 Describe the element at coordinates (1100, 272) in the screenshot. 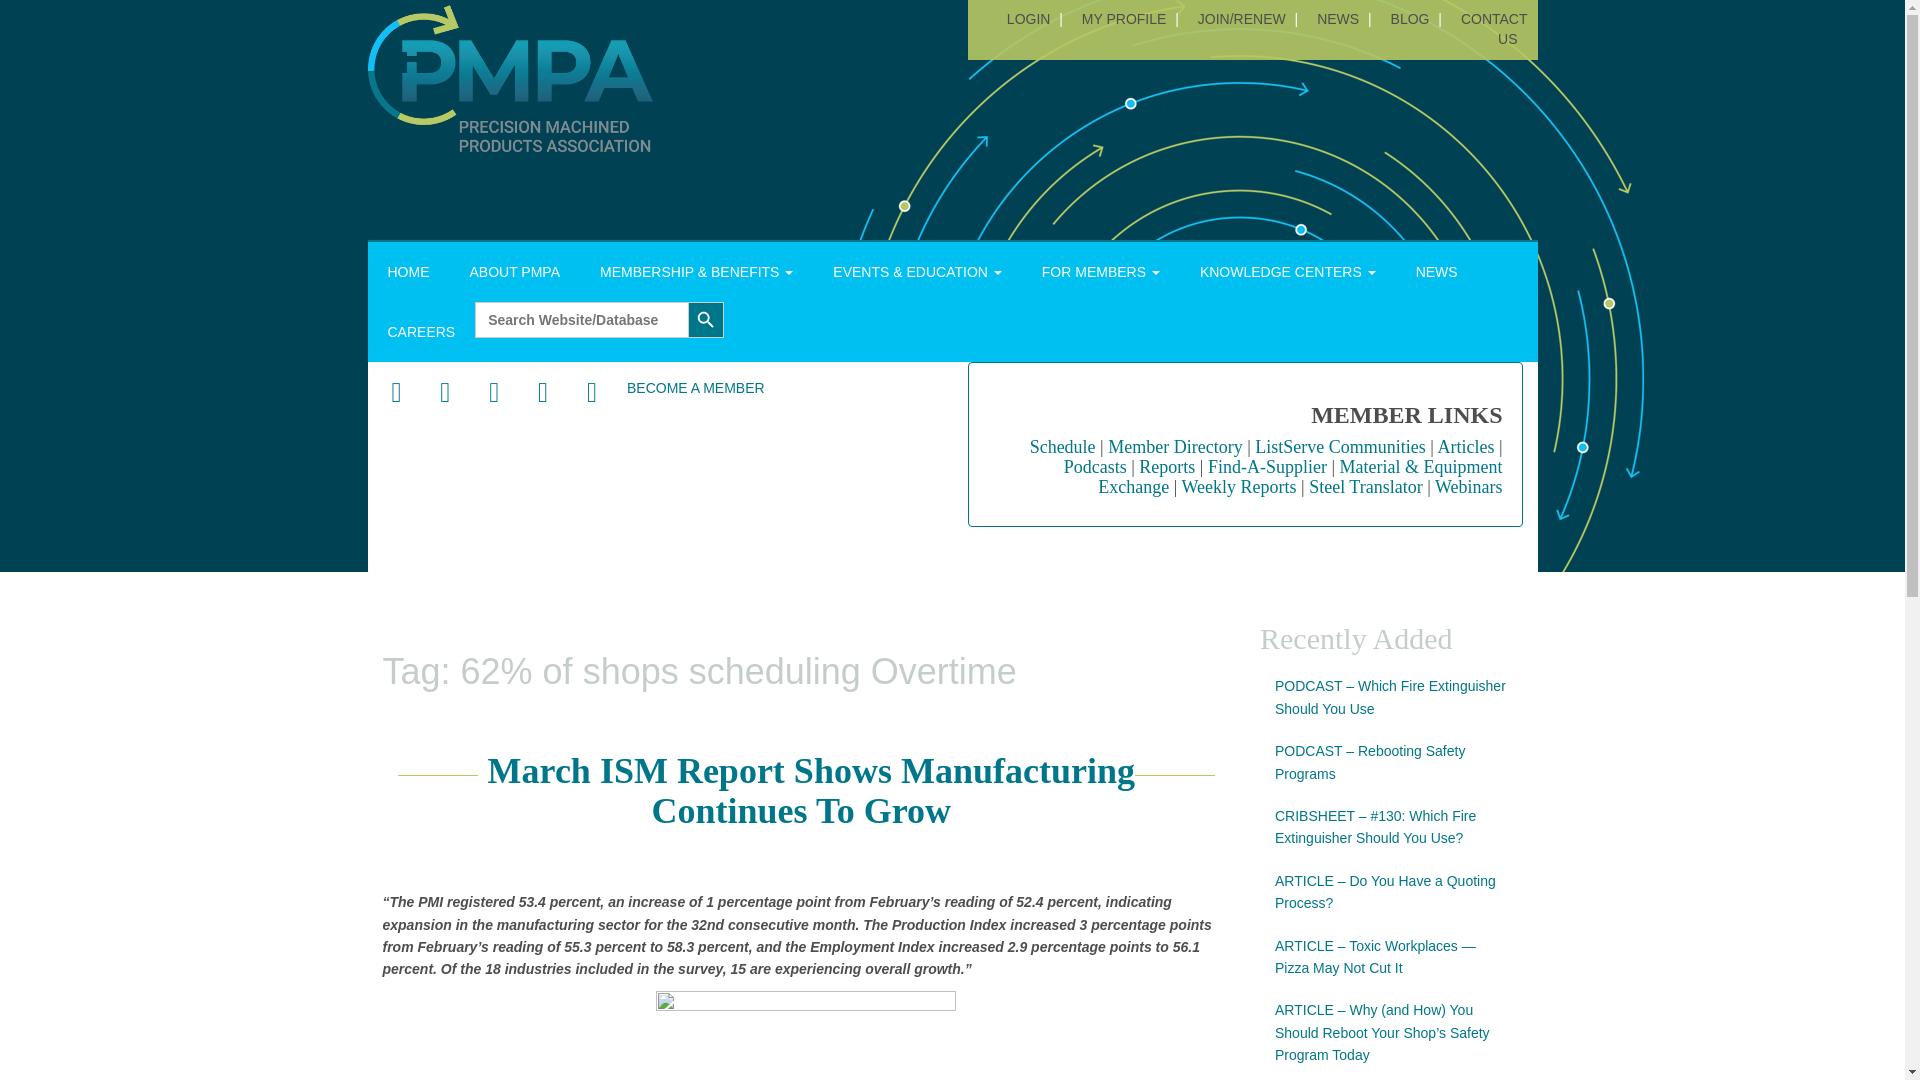

I see `FOR MEMBERS` at that location.